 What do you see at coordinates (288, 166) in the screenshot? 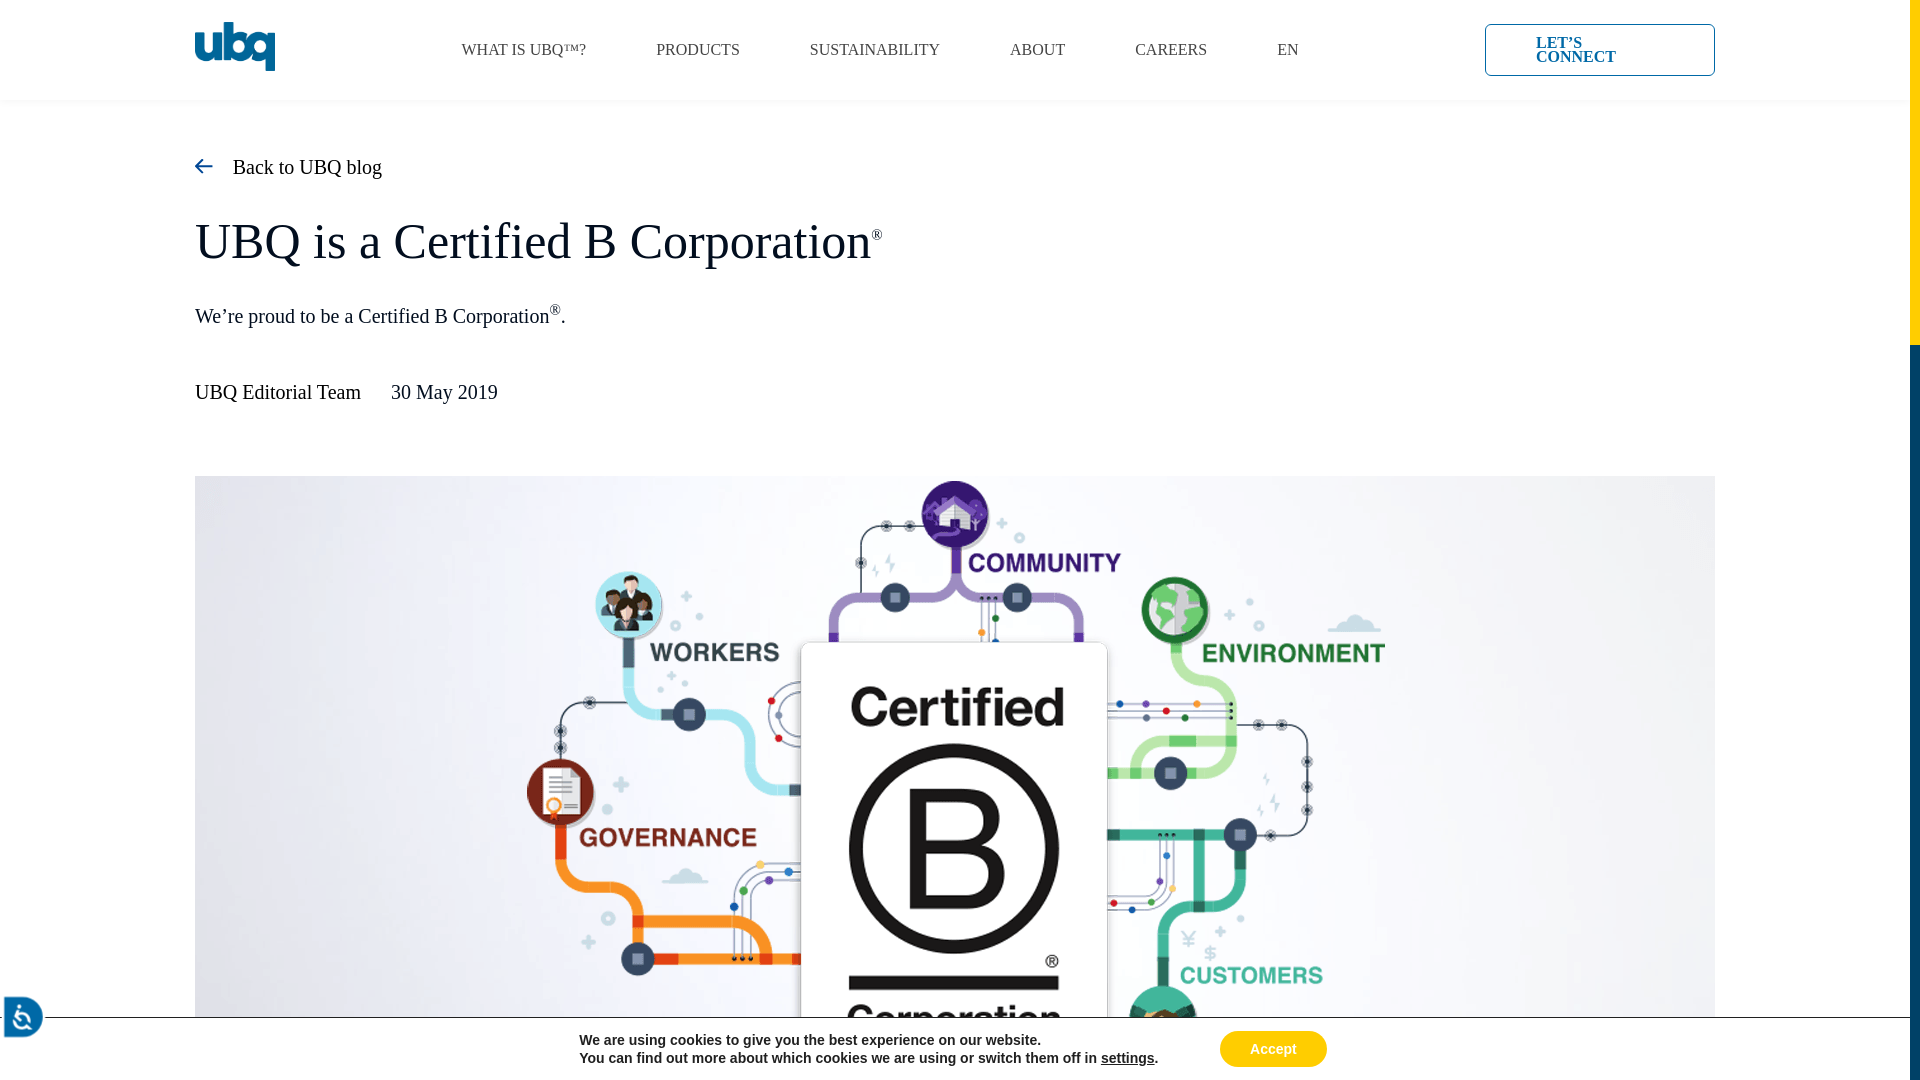
I see `    Back to UBQ blog` at bounding box center [288, 166].